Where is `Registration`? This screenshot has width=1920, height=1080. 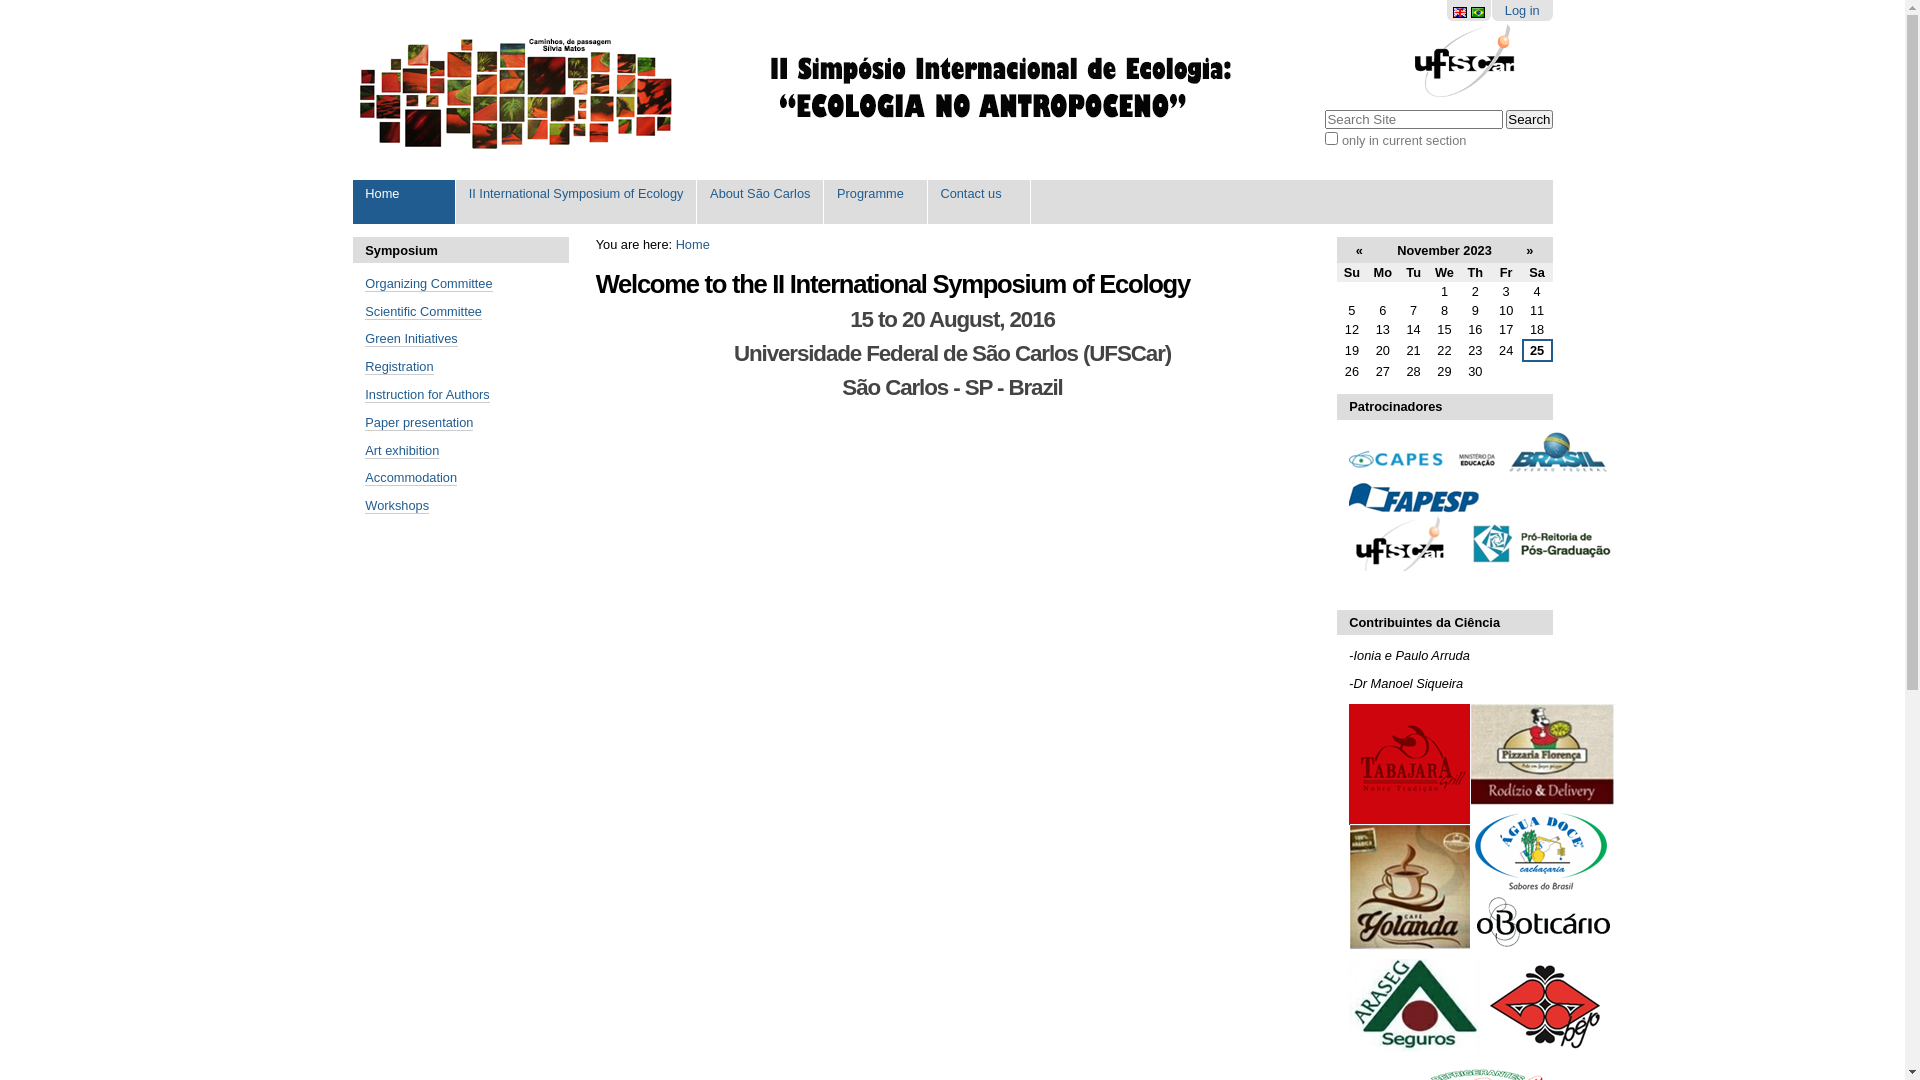 Registration is located at coordinates (399, 367).